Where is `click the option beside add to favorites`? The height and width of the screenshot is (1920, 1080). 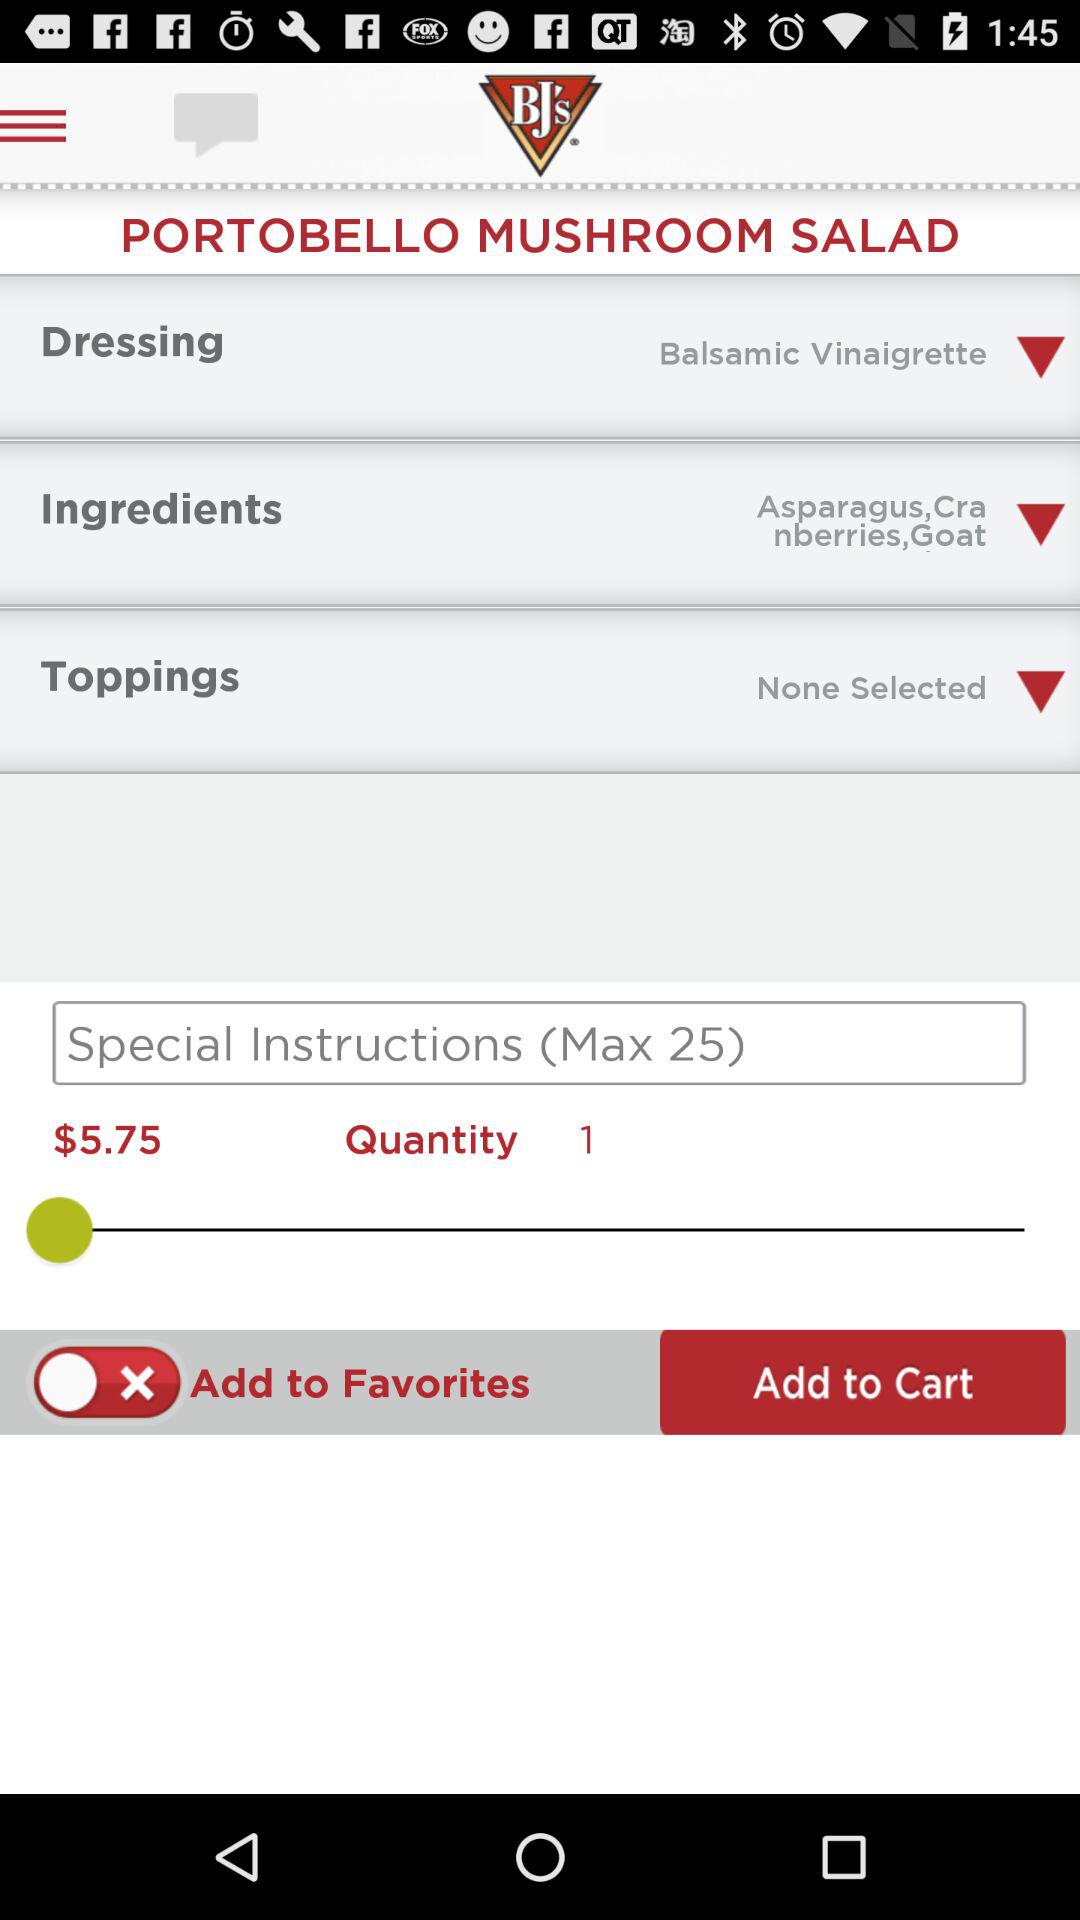 click the option beside add to favorites is located at coordinates (107, 1382).